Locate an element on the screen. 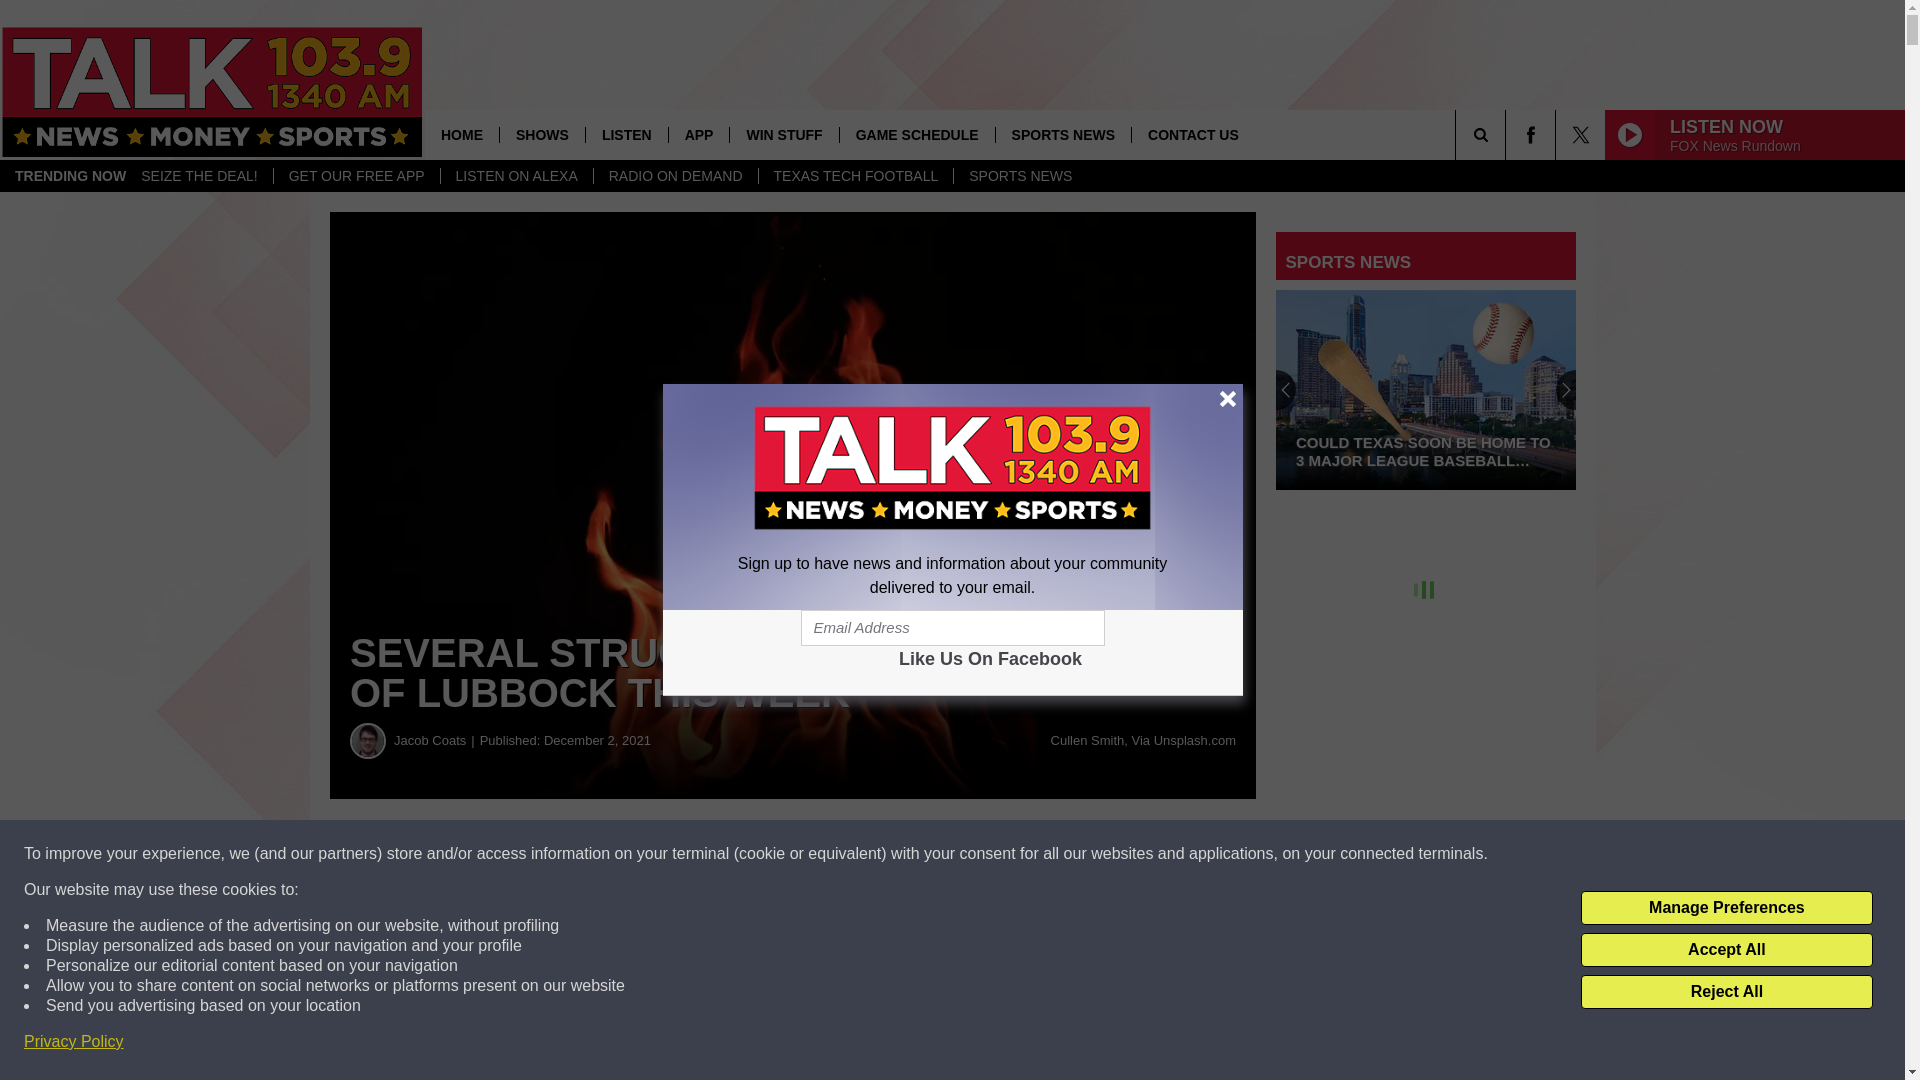  CONTACT US is located at coordinates (1192, 134).